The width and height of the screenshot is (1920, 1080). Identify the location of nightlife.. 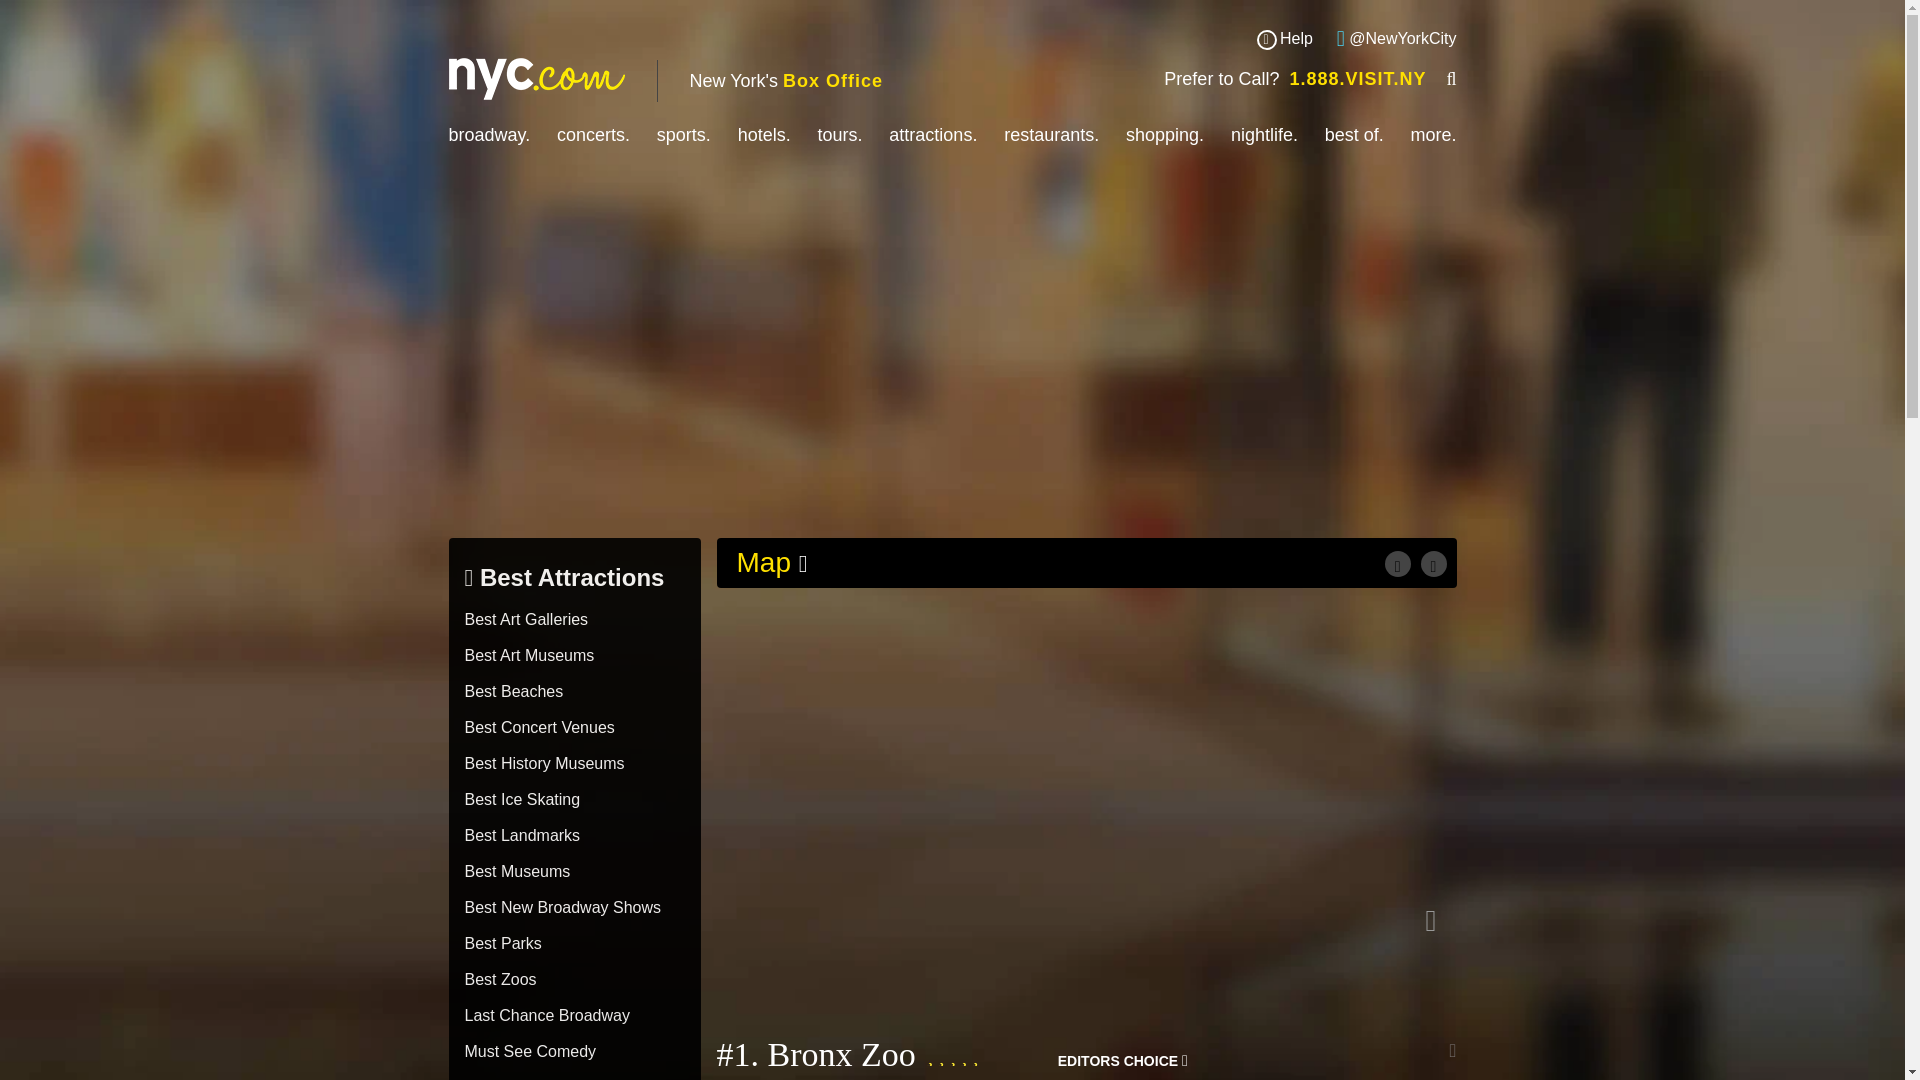
(1264, 134).